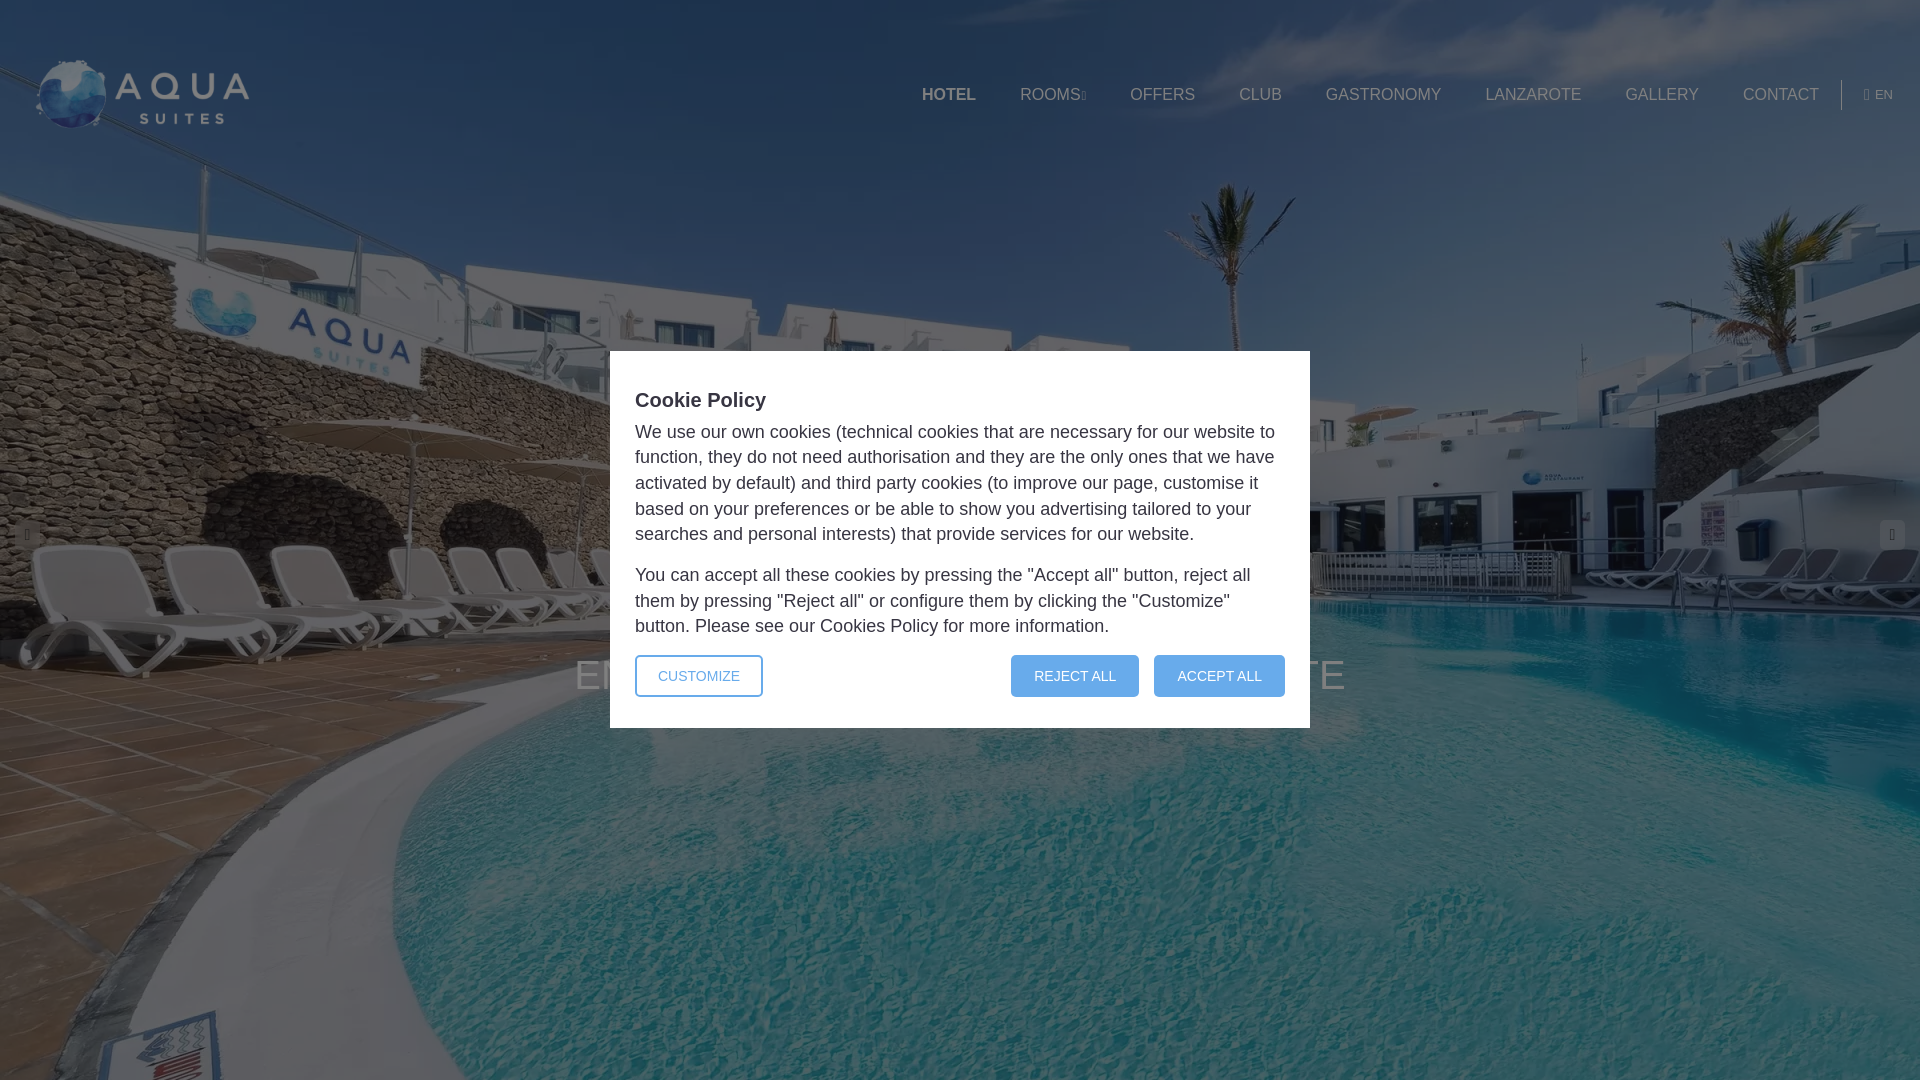 The height and width of the screenshot is (1080, 1920). What do you see at coordinates (1662, 95) in the screenshot?
I see `GALLERY` at bounding box center [1662, 95].